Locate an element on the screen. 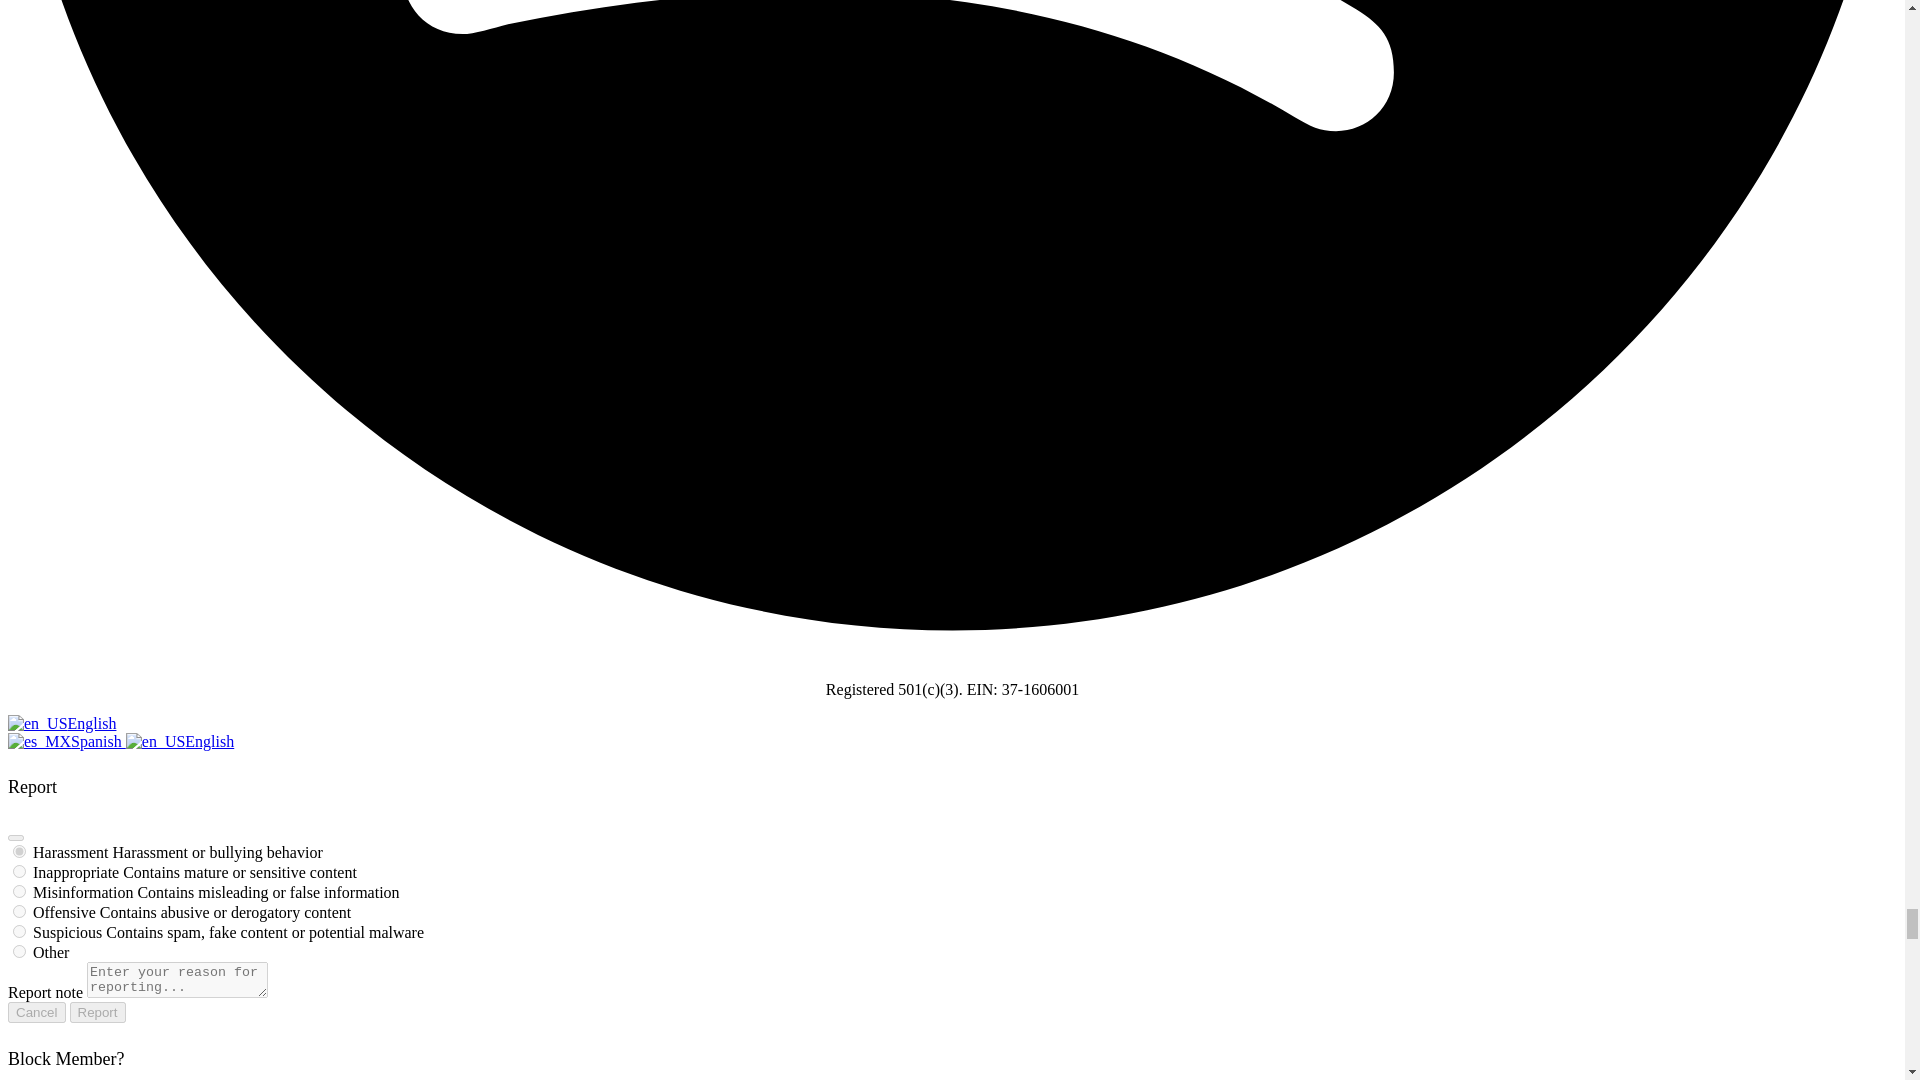 The height and width of the screenshot is (1080, 1920). 371 is located at coordinates (20, 890).